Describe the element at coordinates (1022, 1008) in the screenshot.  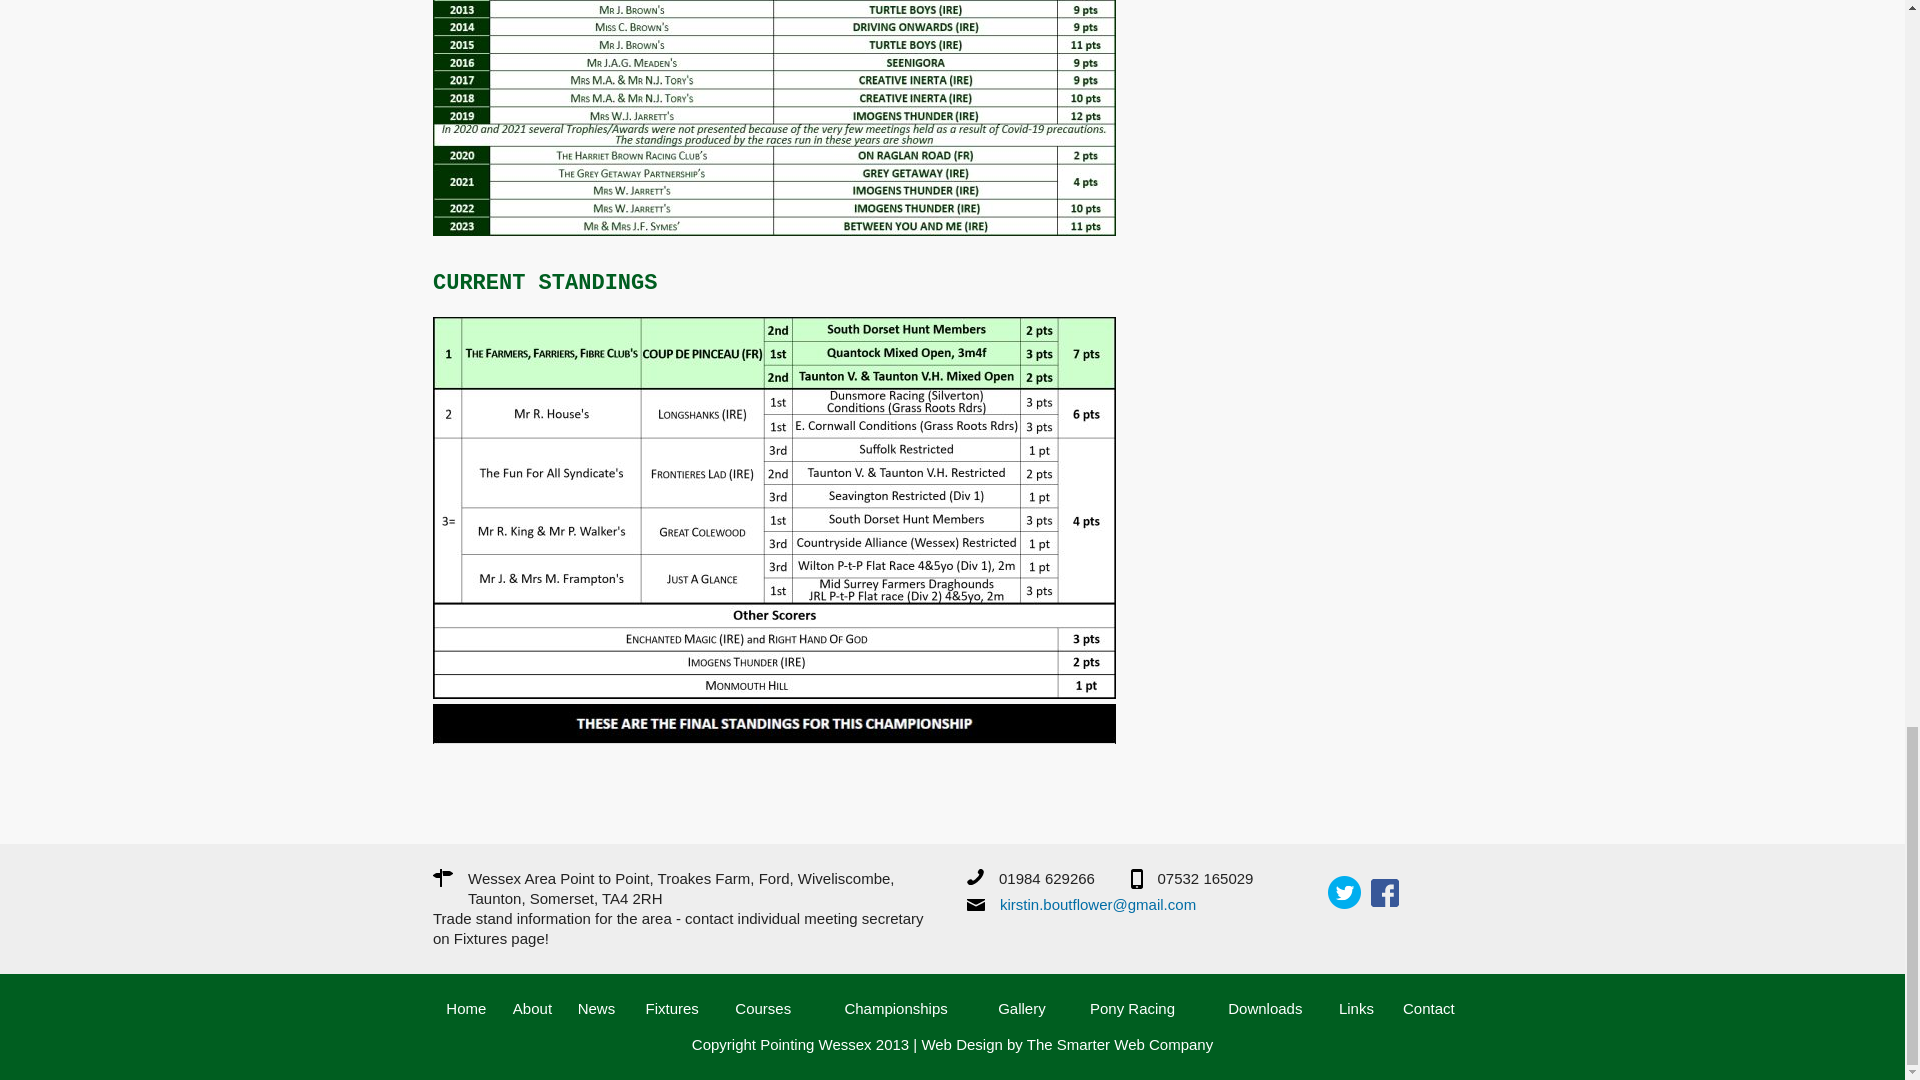
I see `Gallery` at that location.